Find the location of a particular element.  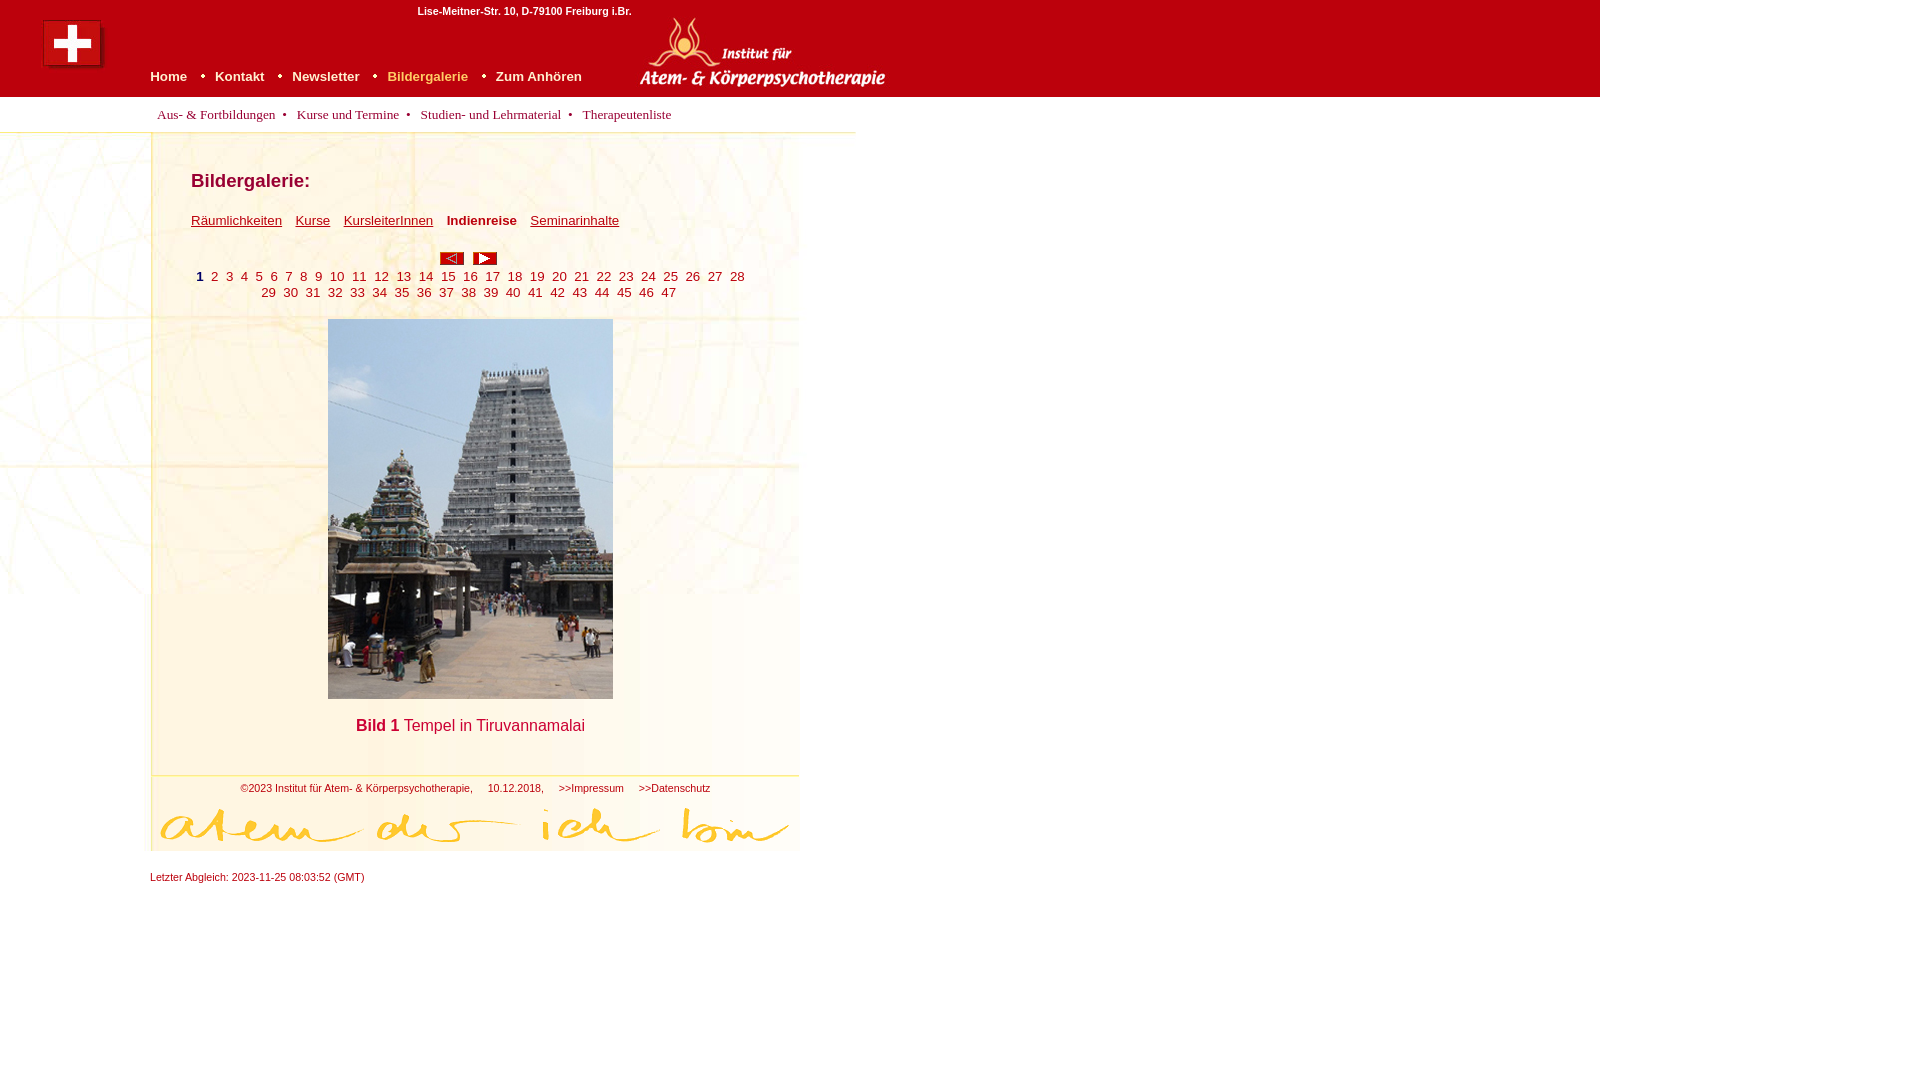

41 is located at coordinates (536, 292).